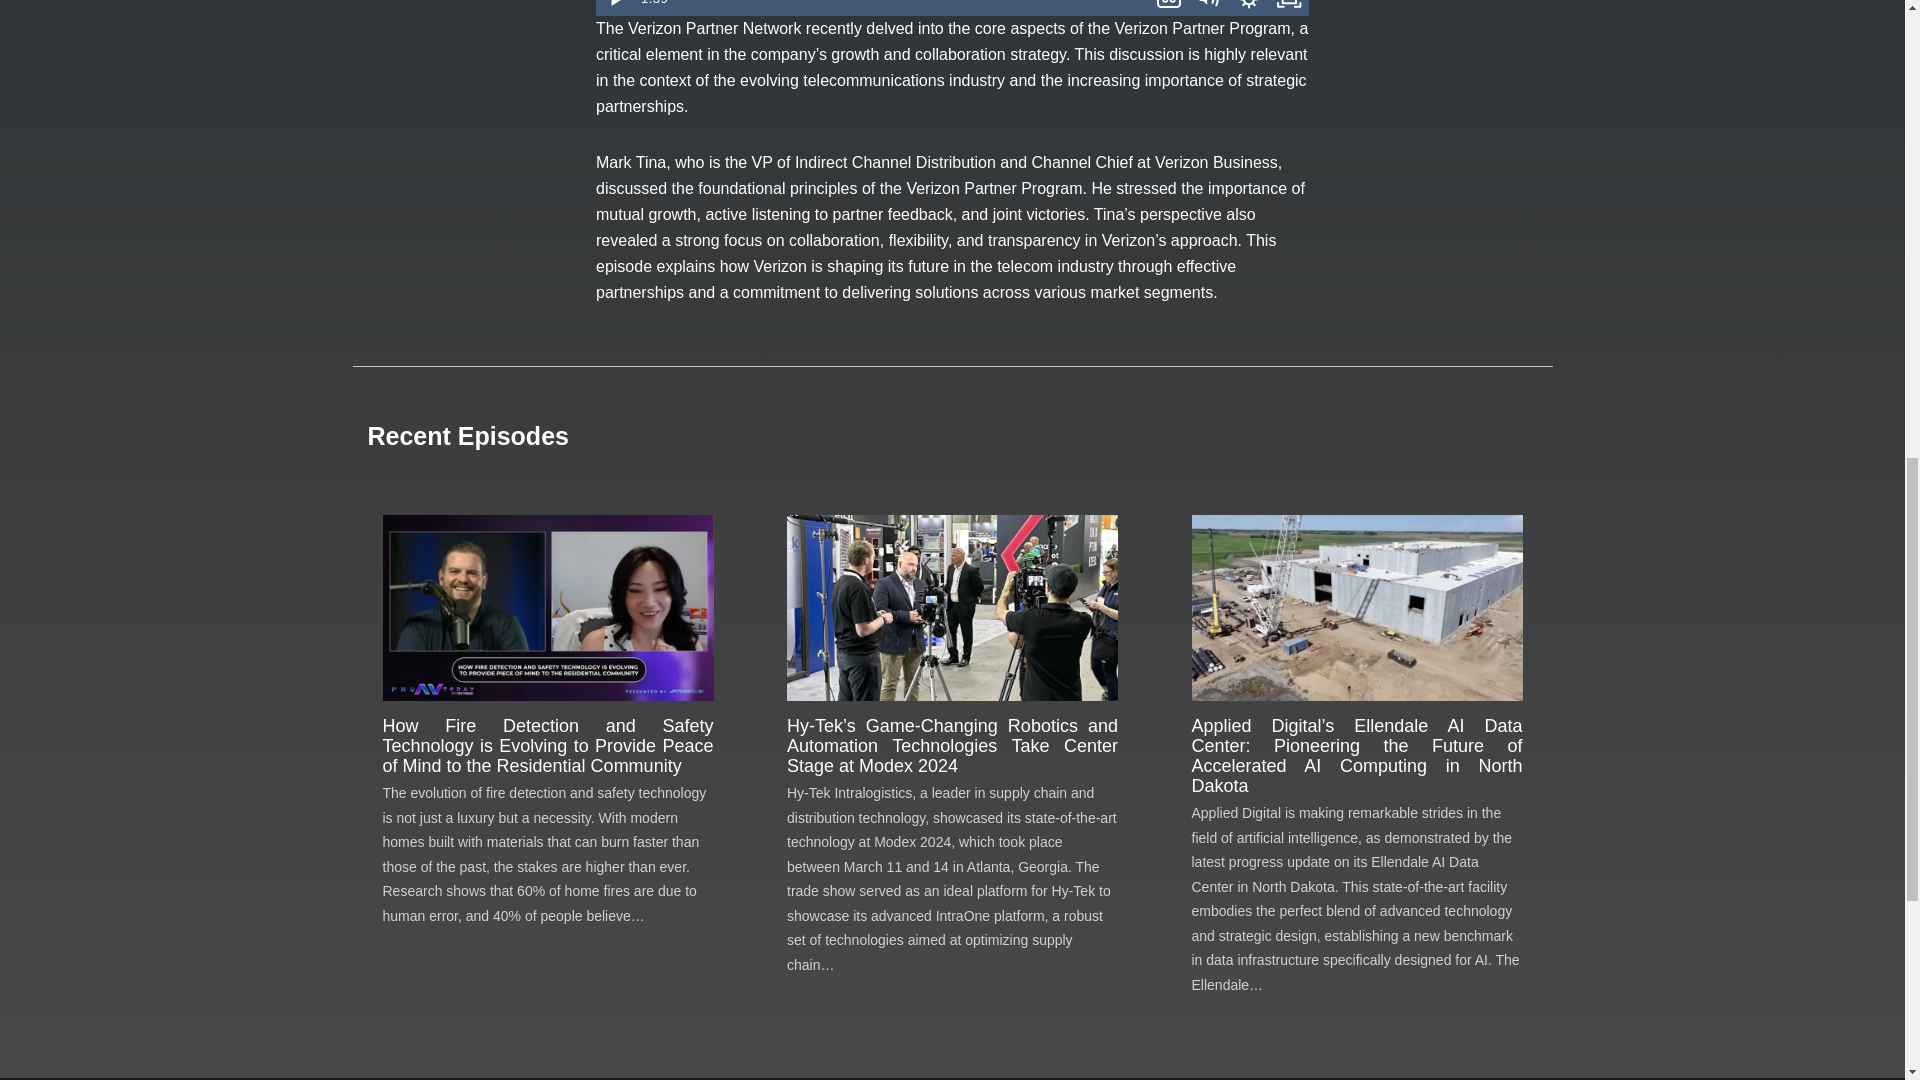 The width and height of the screenshot is (1920, 1080). Describe the element at coordinates (1248, 8) in the screenshot. I see `Show settings menu` at that location.